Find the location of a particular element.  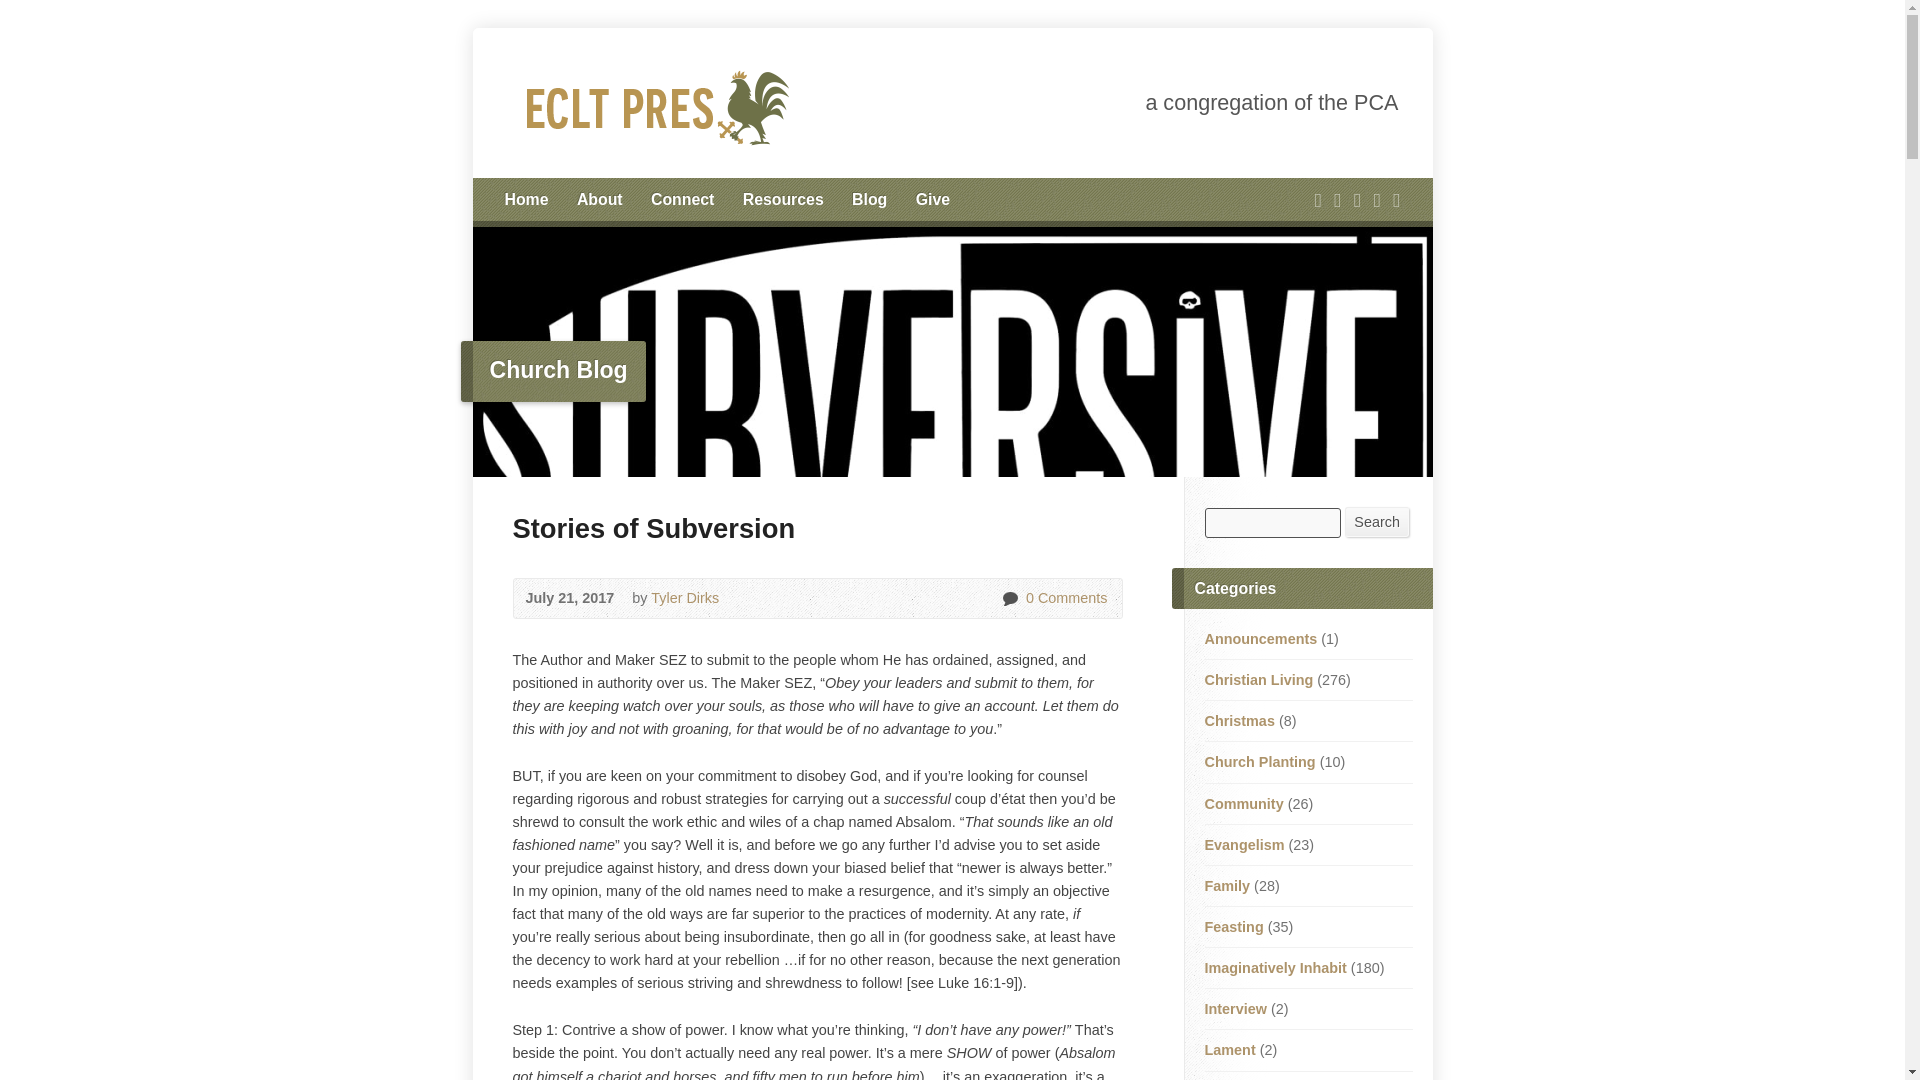

Give is located at coordinates (932, 200).